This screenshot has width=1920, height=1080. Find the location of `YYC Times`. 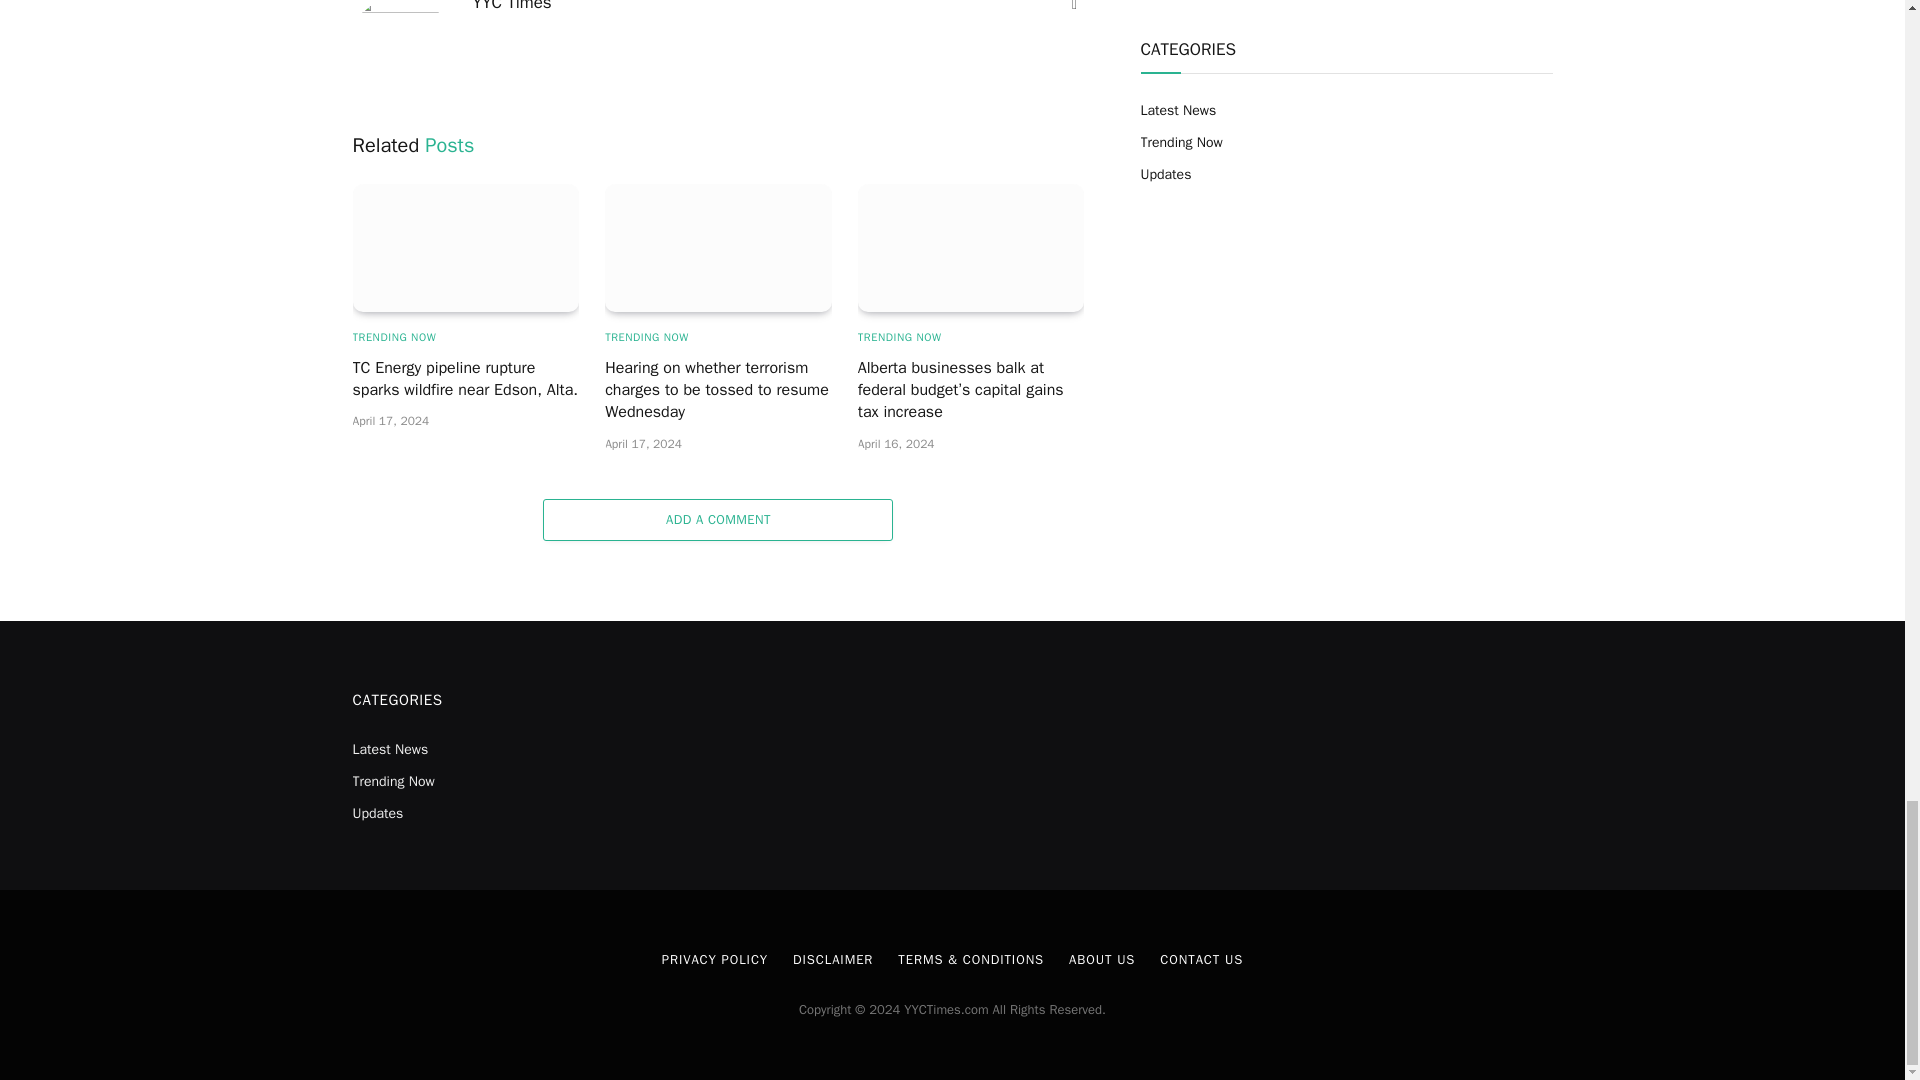

YYC Times is located at coordinates (512, 6).